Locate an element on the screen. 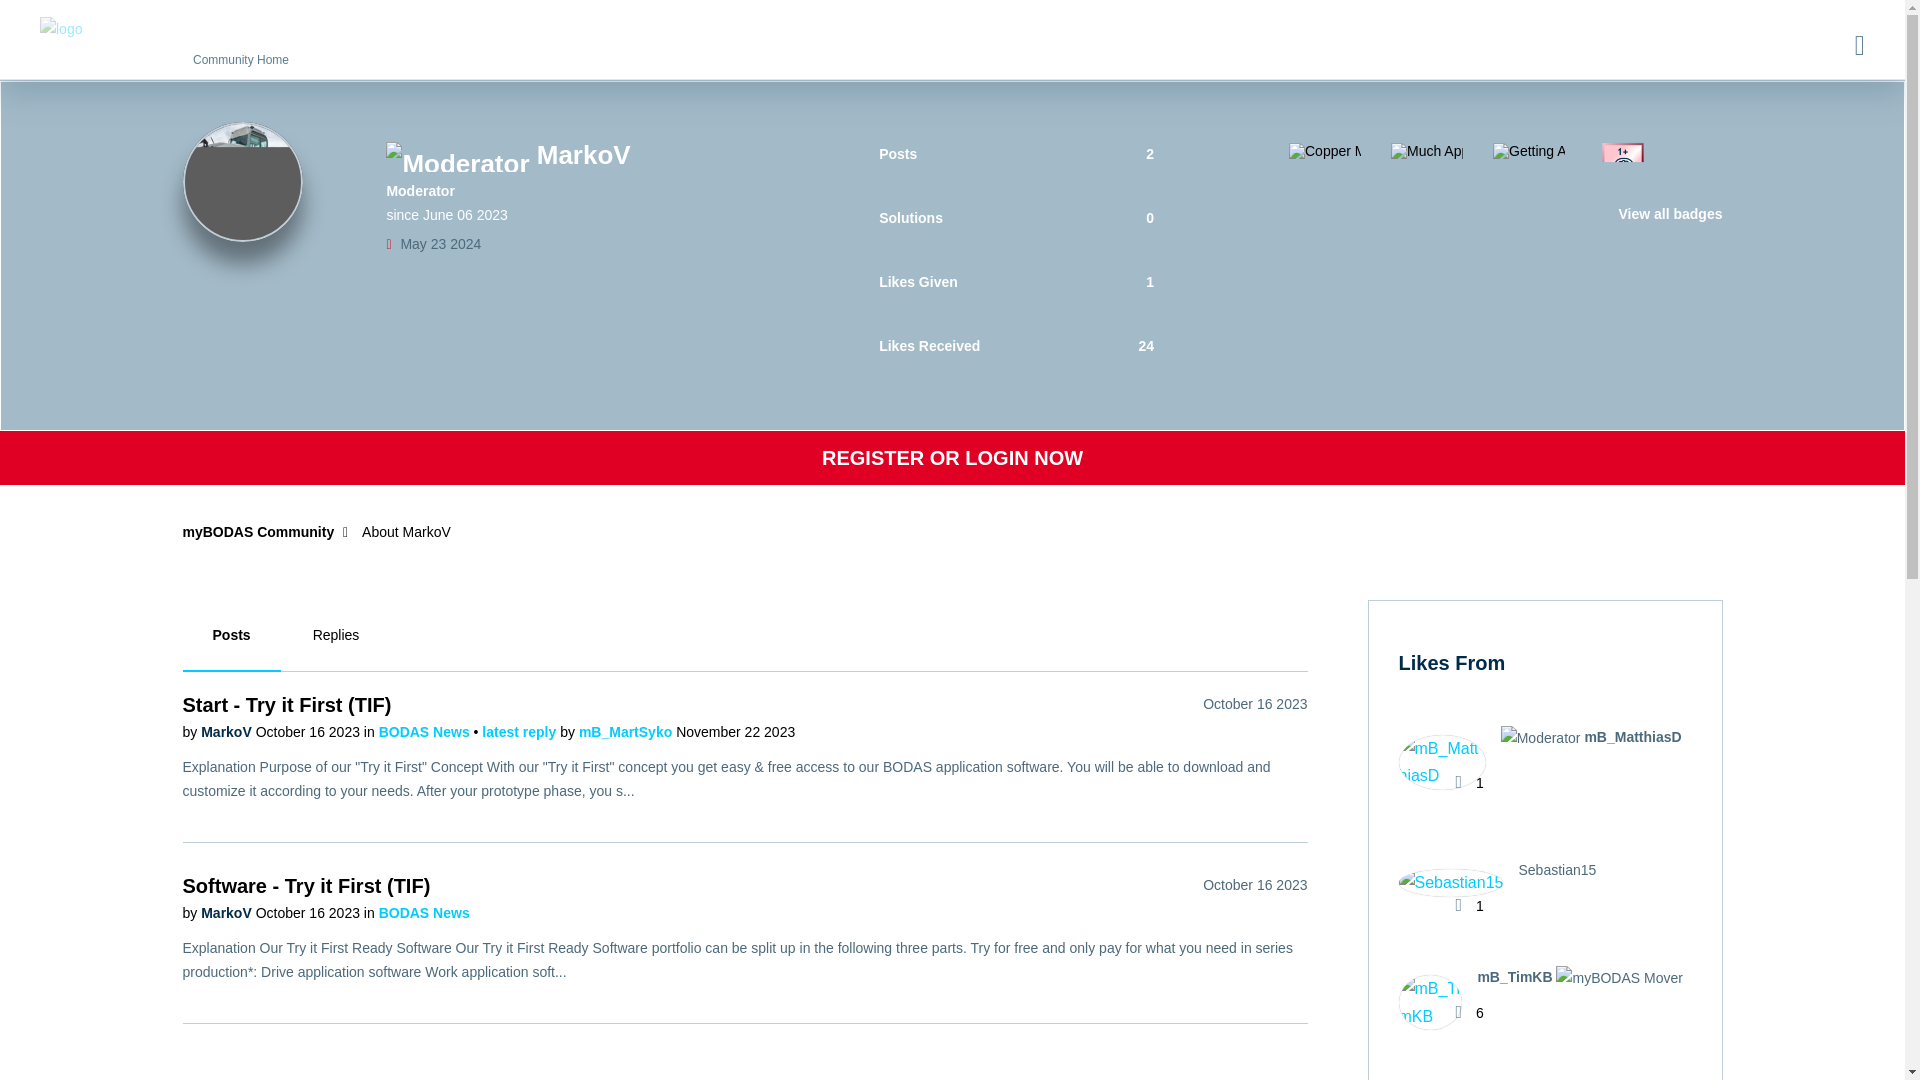 The image size is (1920, 1080). myBODAS Community is located at coordinates (258, 532).